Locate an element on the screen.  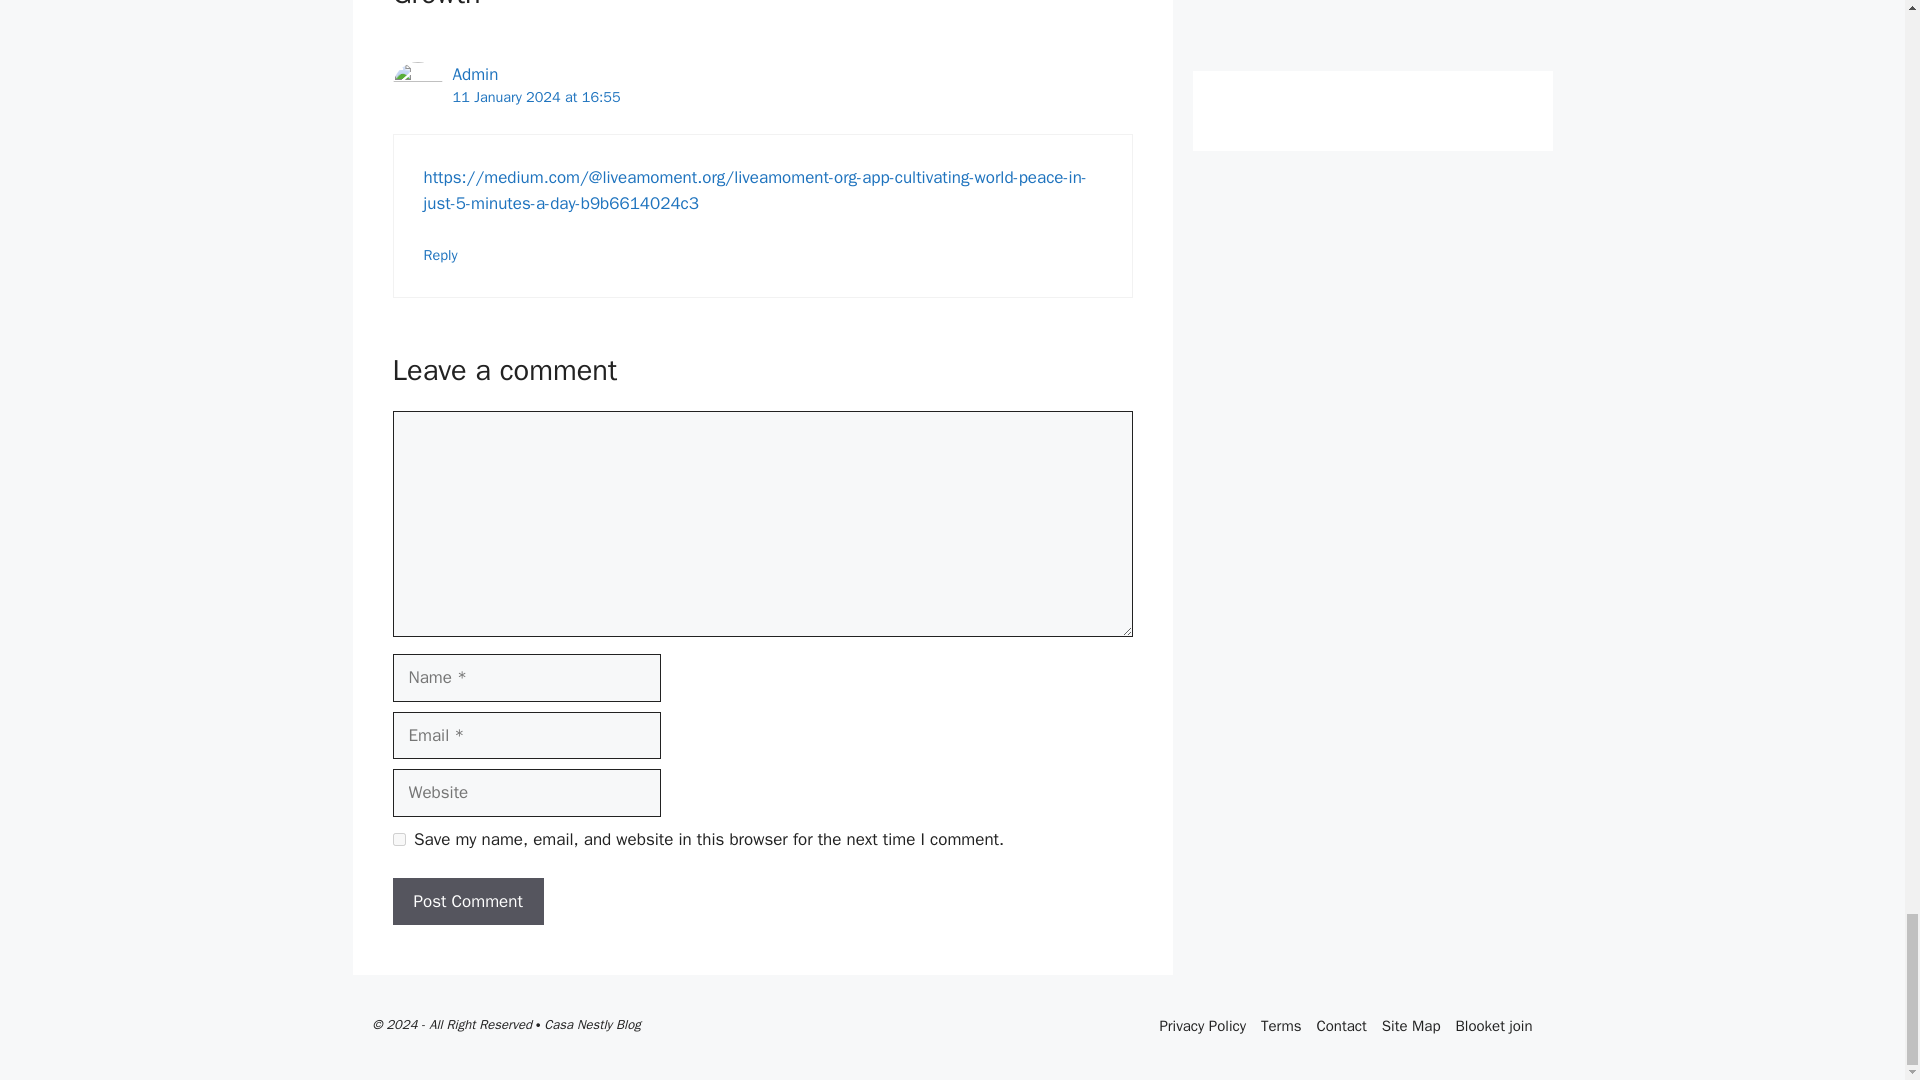
Reply is located at coordinates (441, 254).